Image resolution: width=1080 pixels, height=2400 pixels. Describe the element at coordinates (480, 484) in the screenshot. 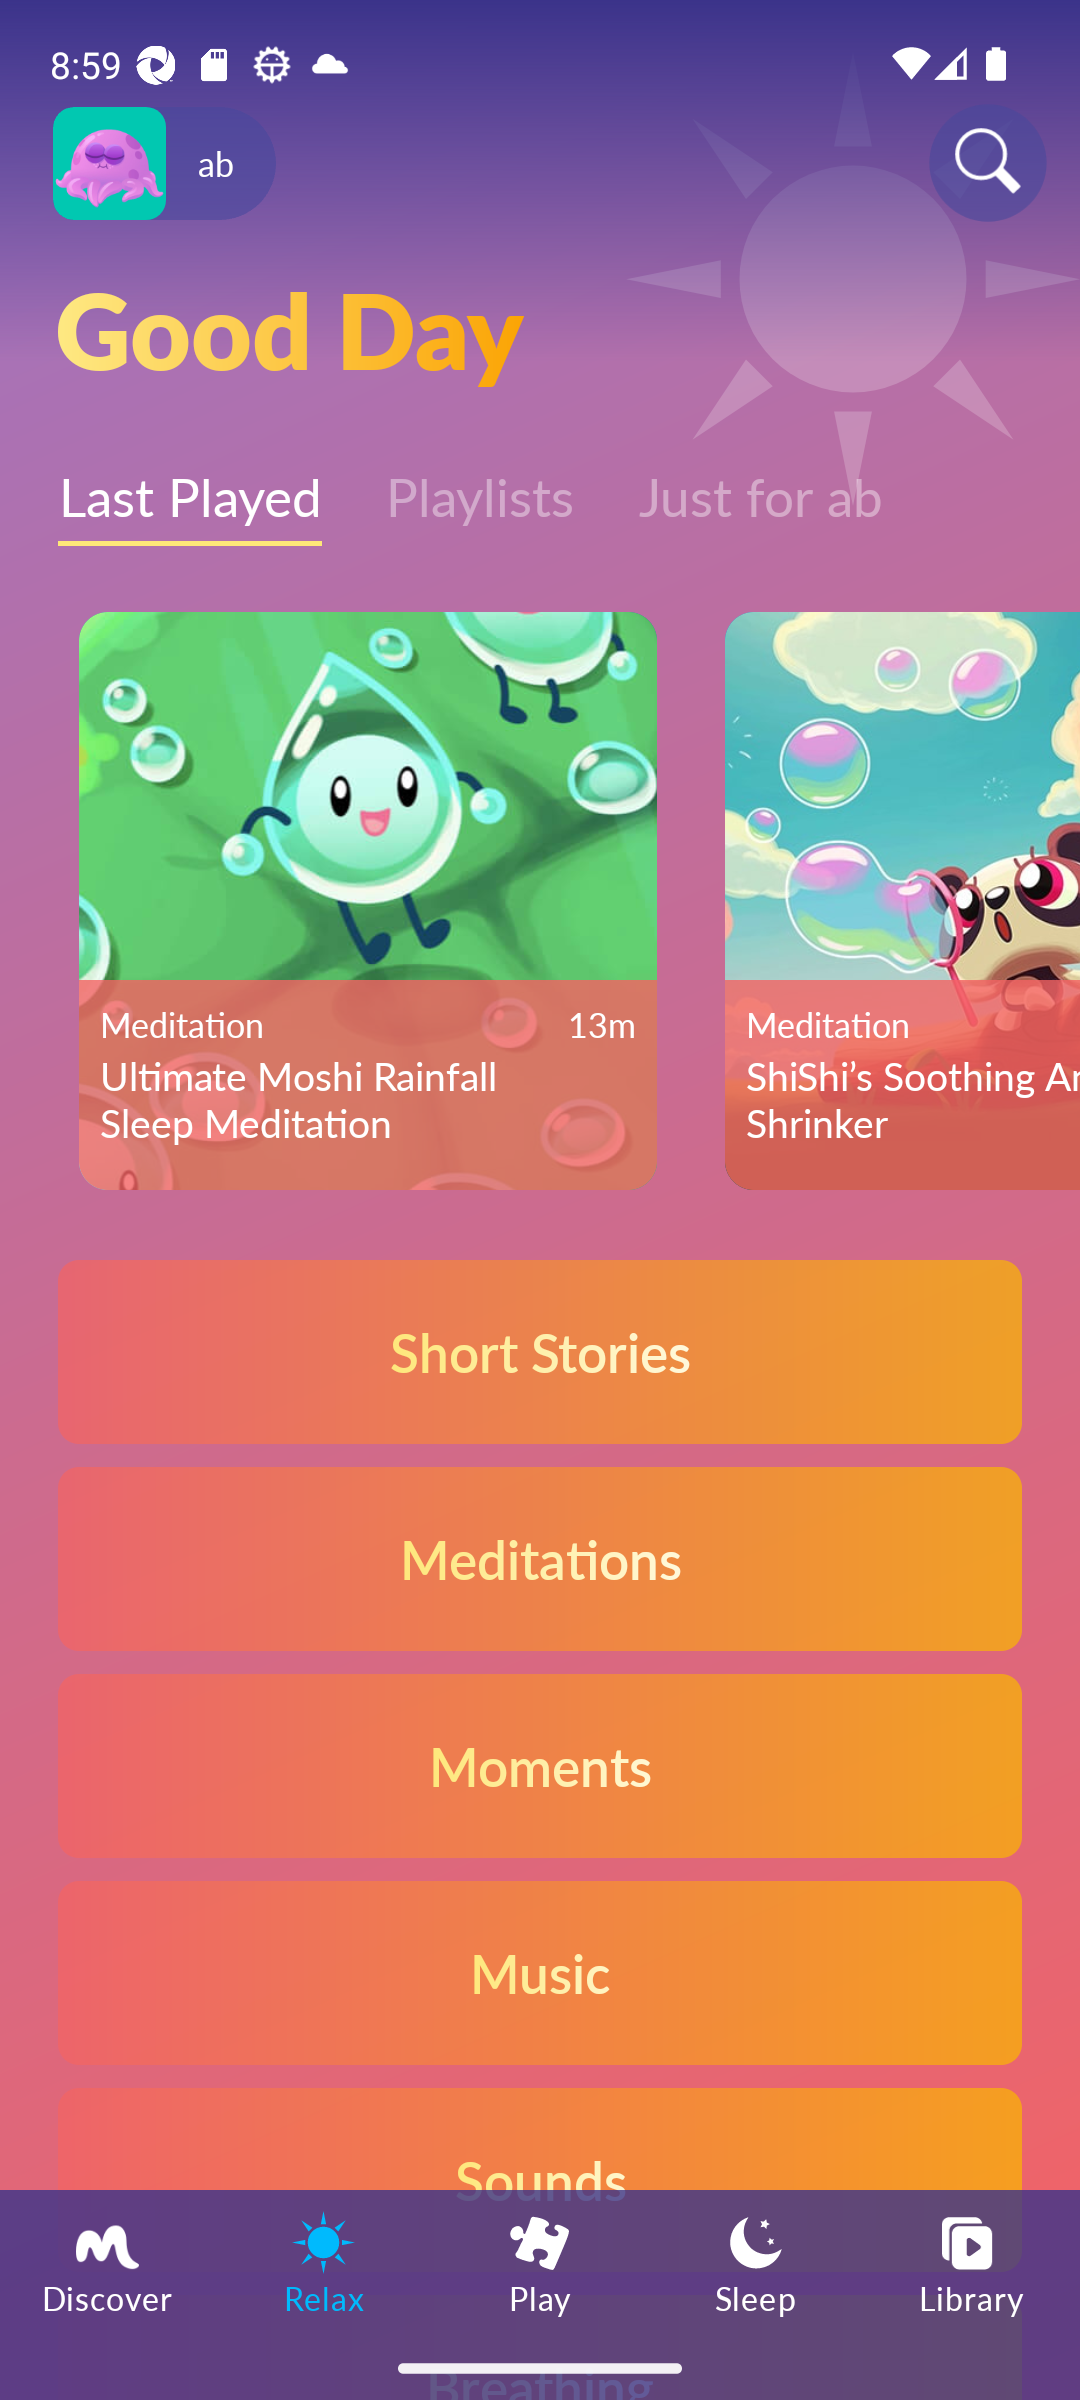

I see `Playlists` at that location.